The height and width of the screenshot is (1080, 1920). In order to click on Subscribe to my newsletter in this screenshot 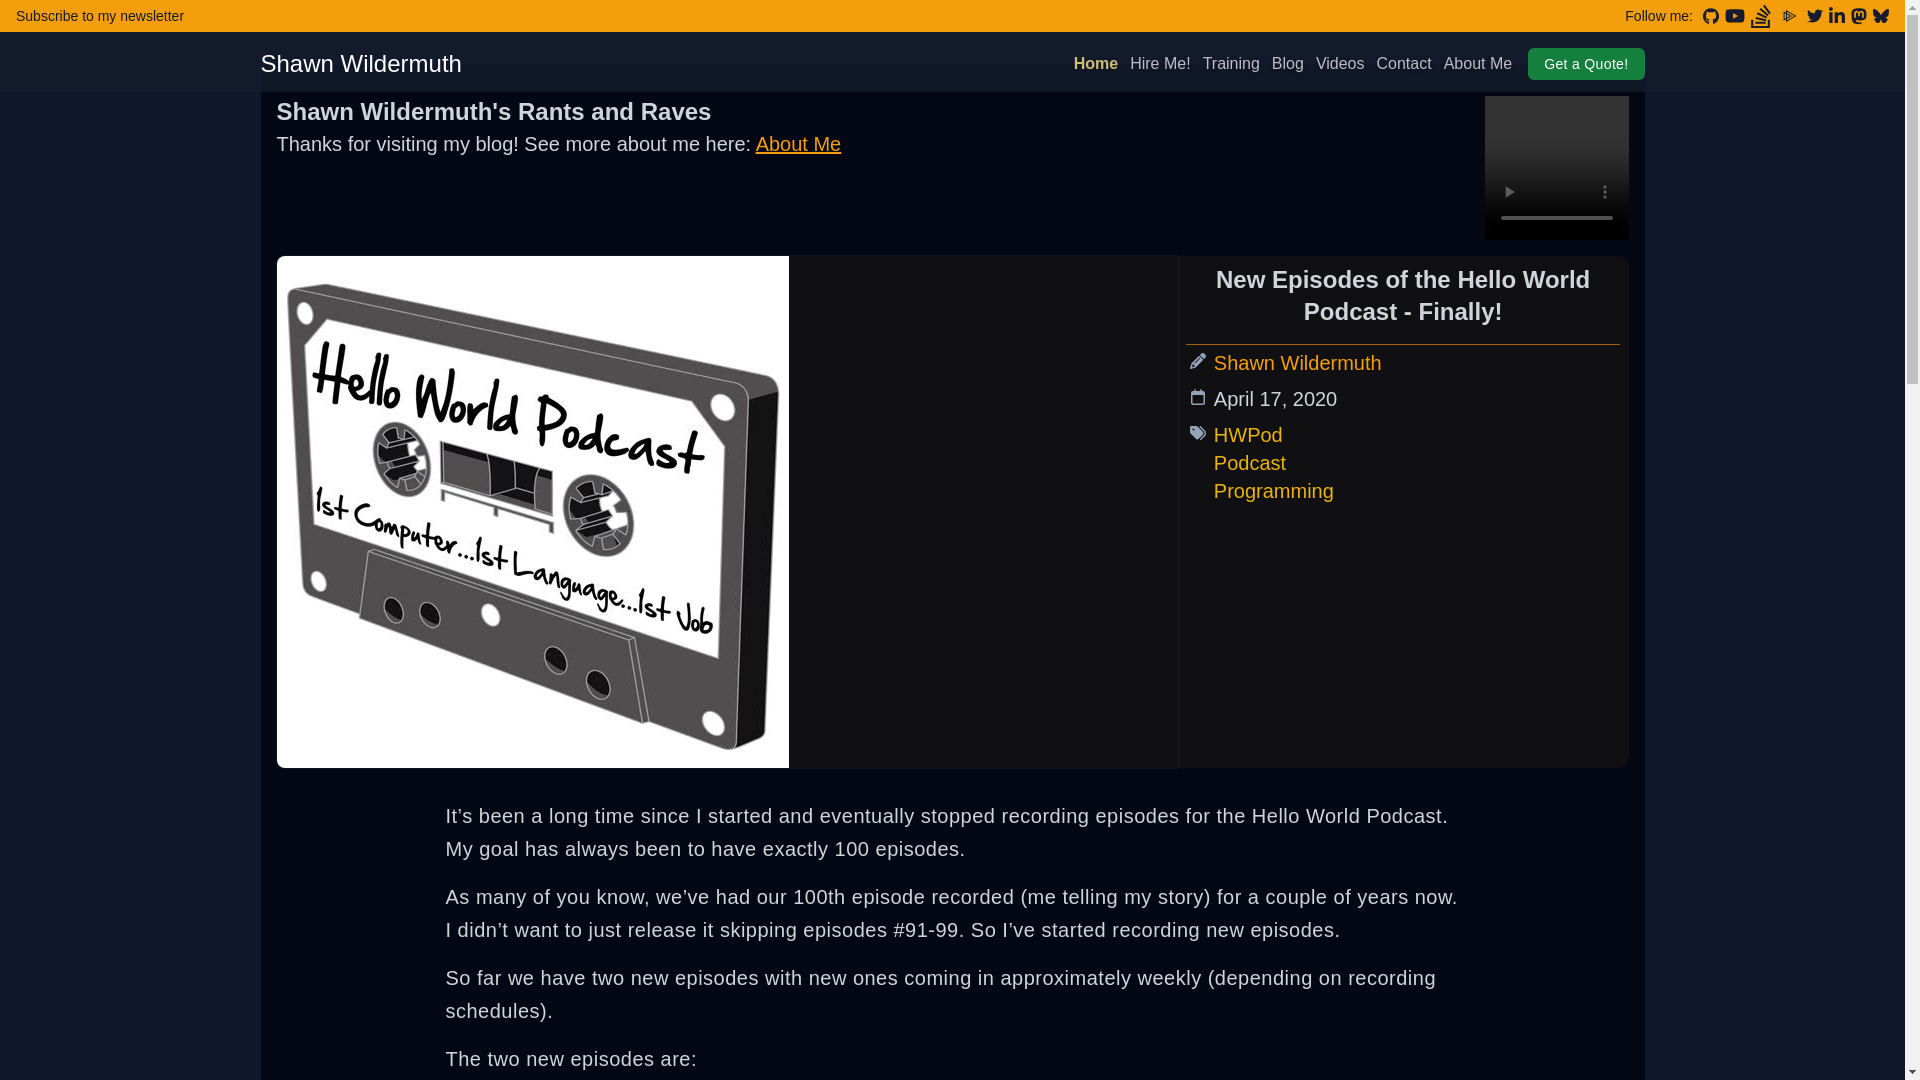, I will do `click(100, 15)`.